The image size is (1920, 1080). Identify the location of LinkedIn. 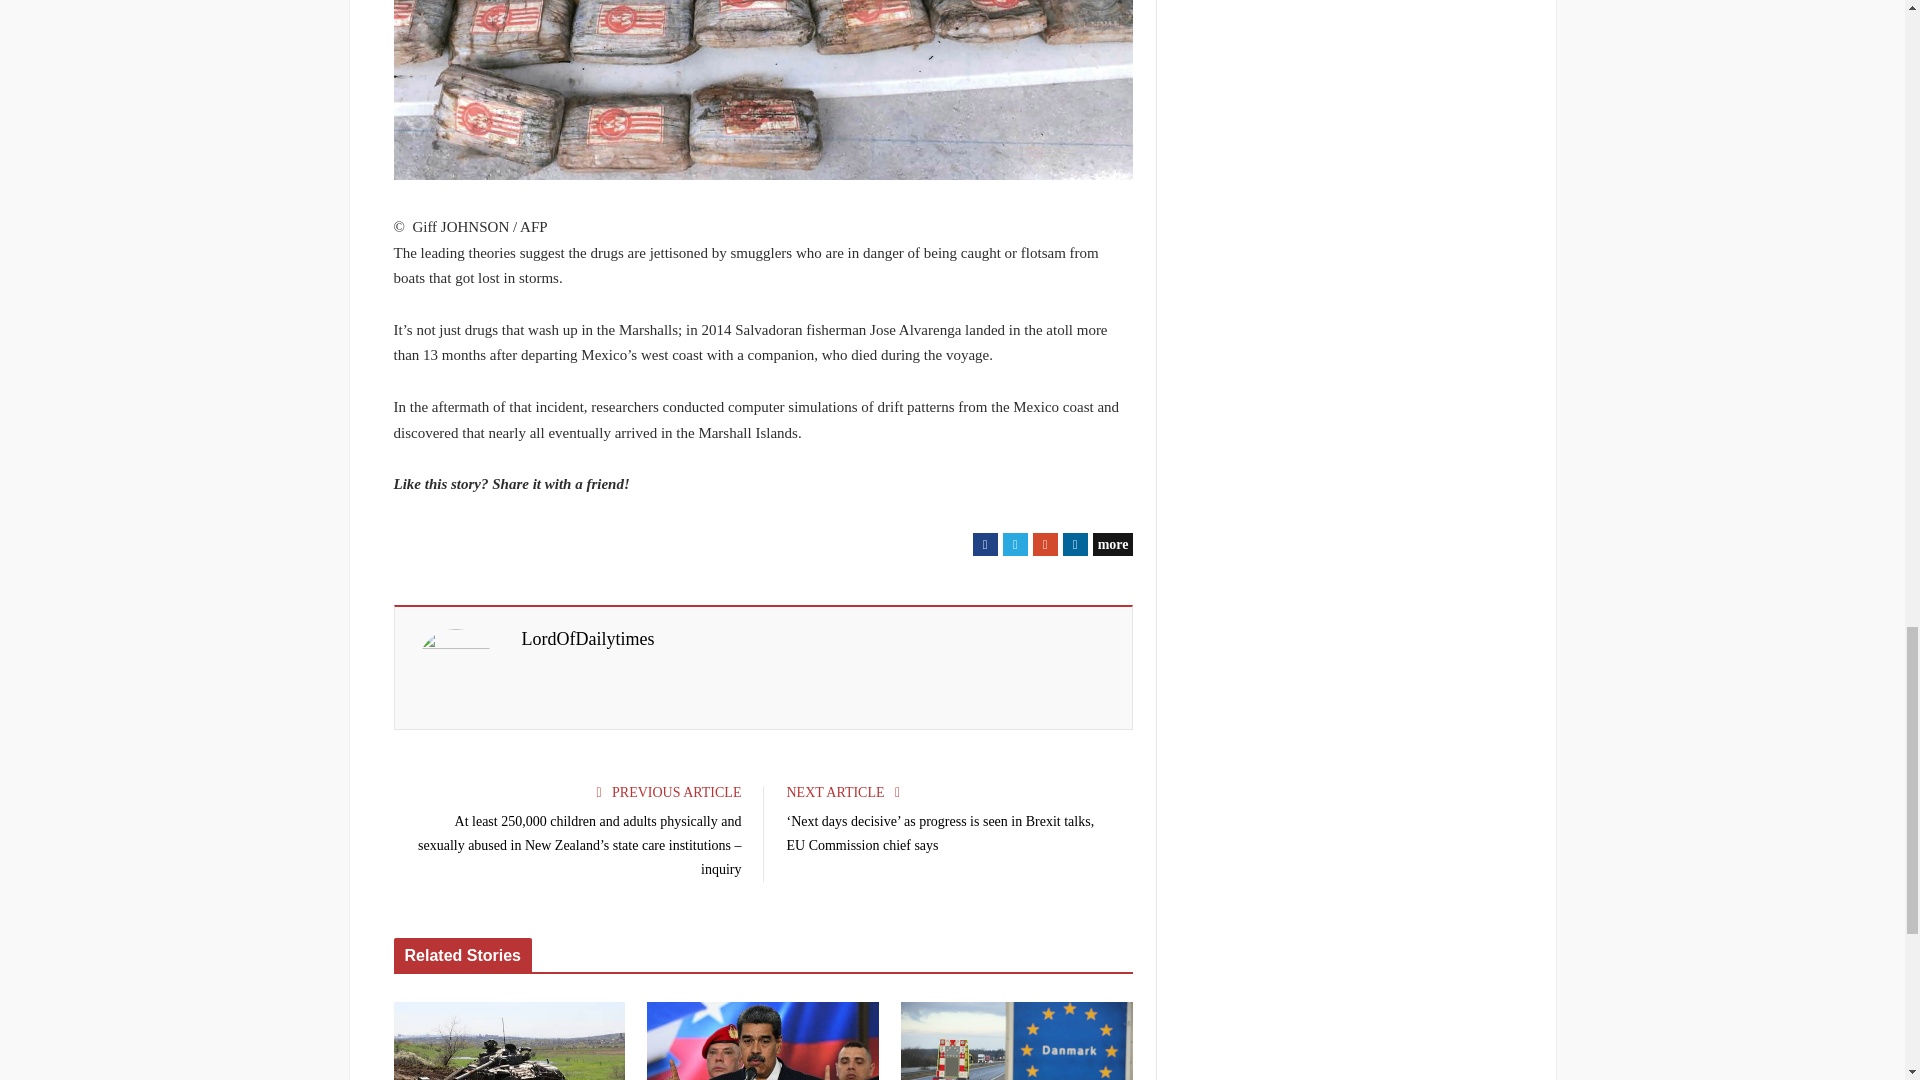
(1076, 544).